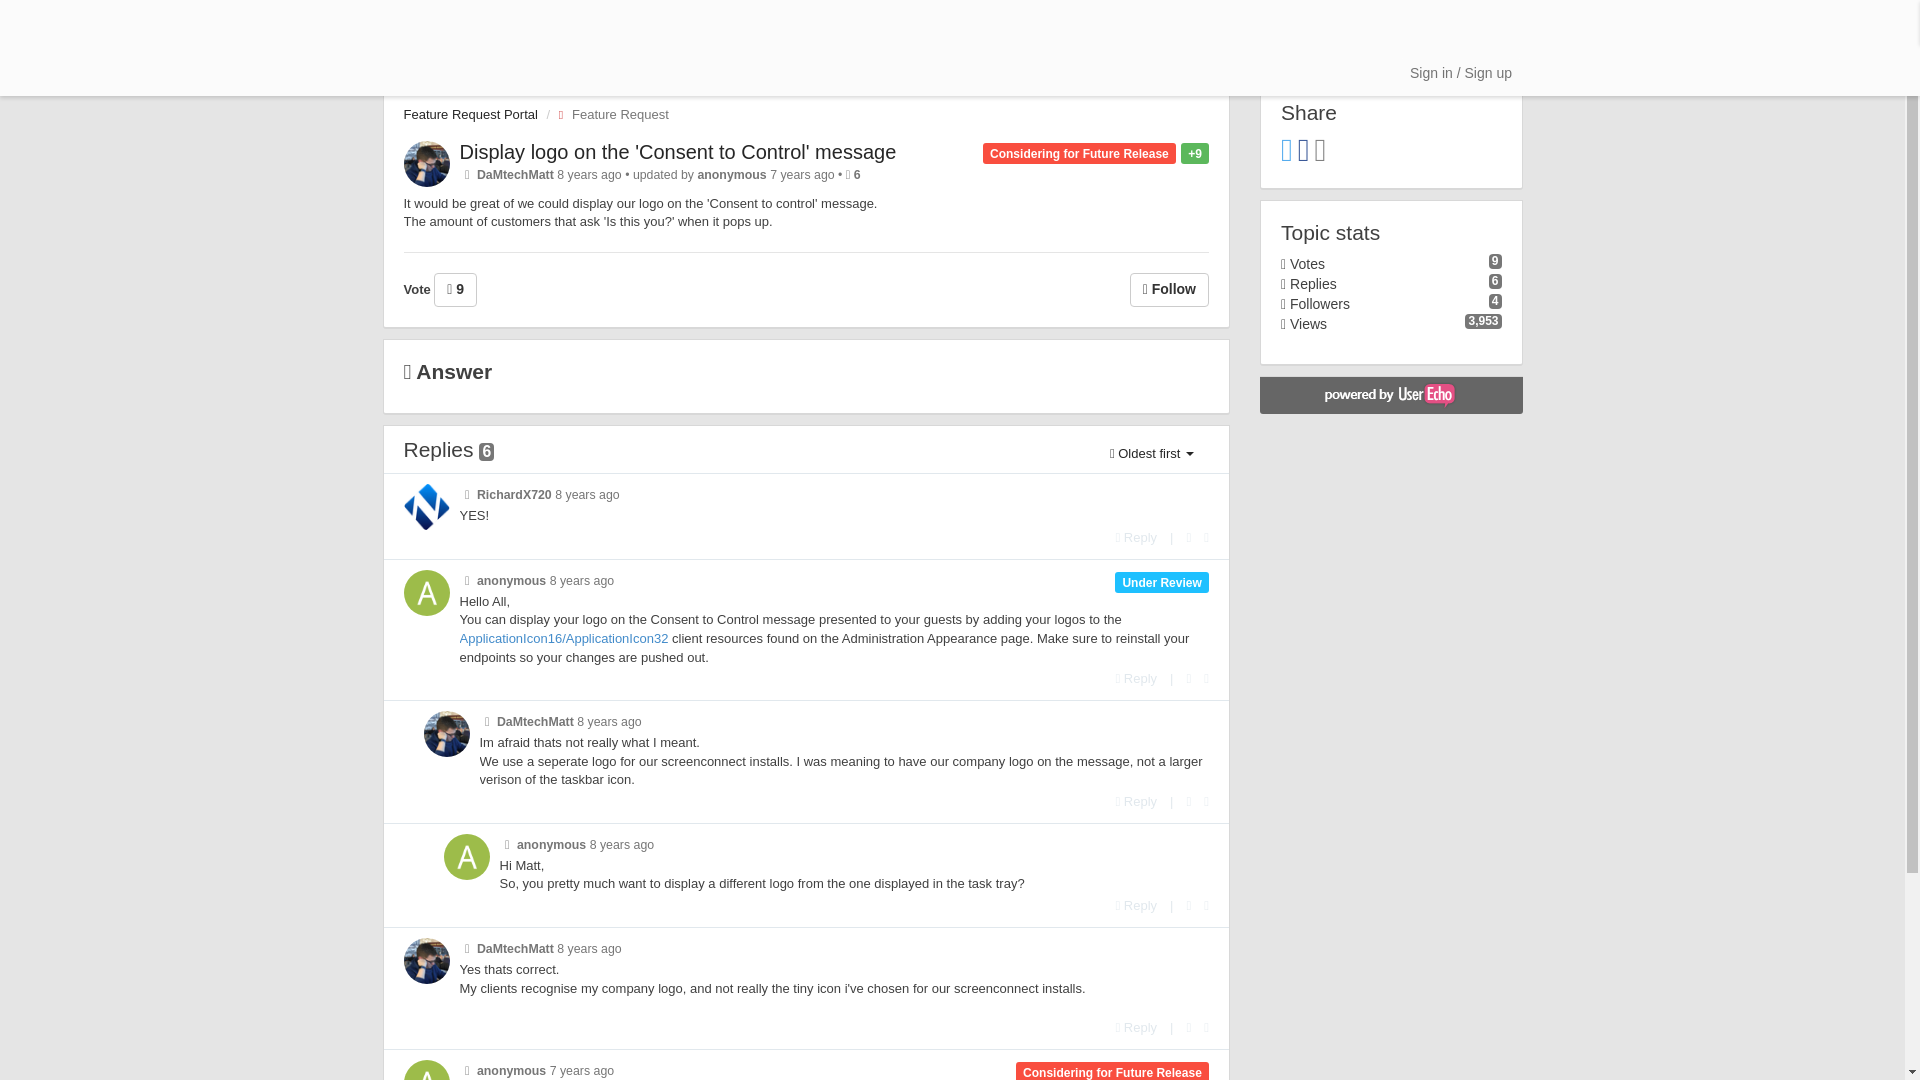 This screenshot has height=1080, width=1920. What do you see at coordinates (470, 114) in the screenshot?
I see `Feature Request Portal` at bounding box center [470, 114].